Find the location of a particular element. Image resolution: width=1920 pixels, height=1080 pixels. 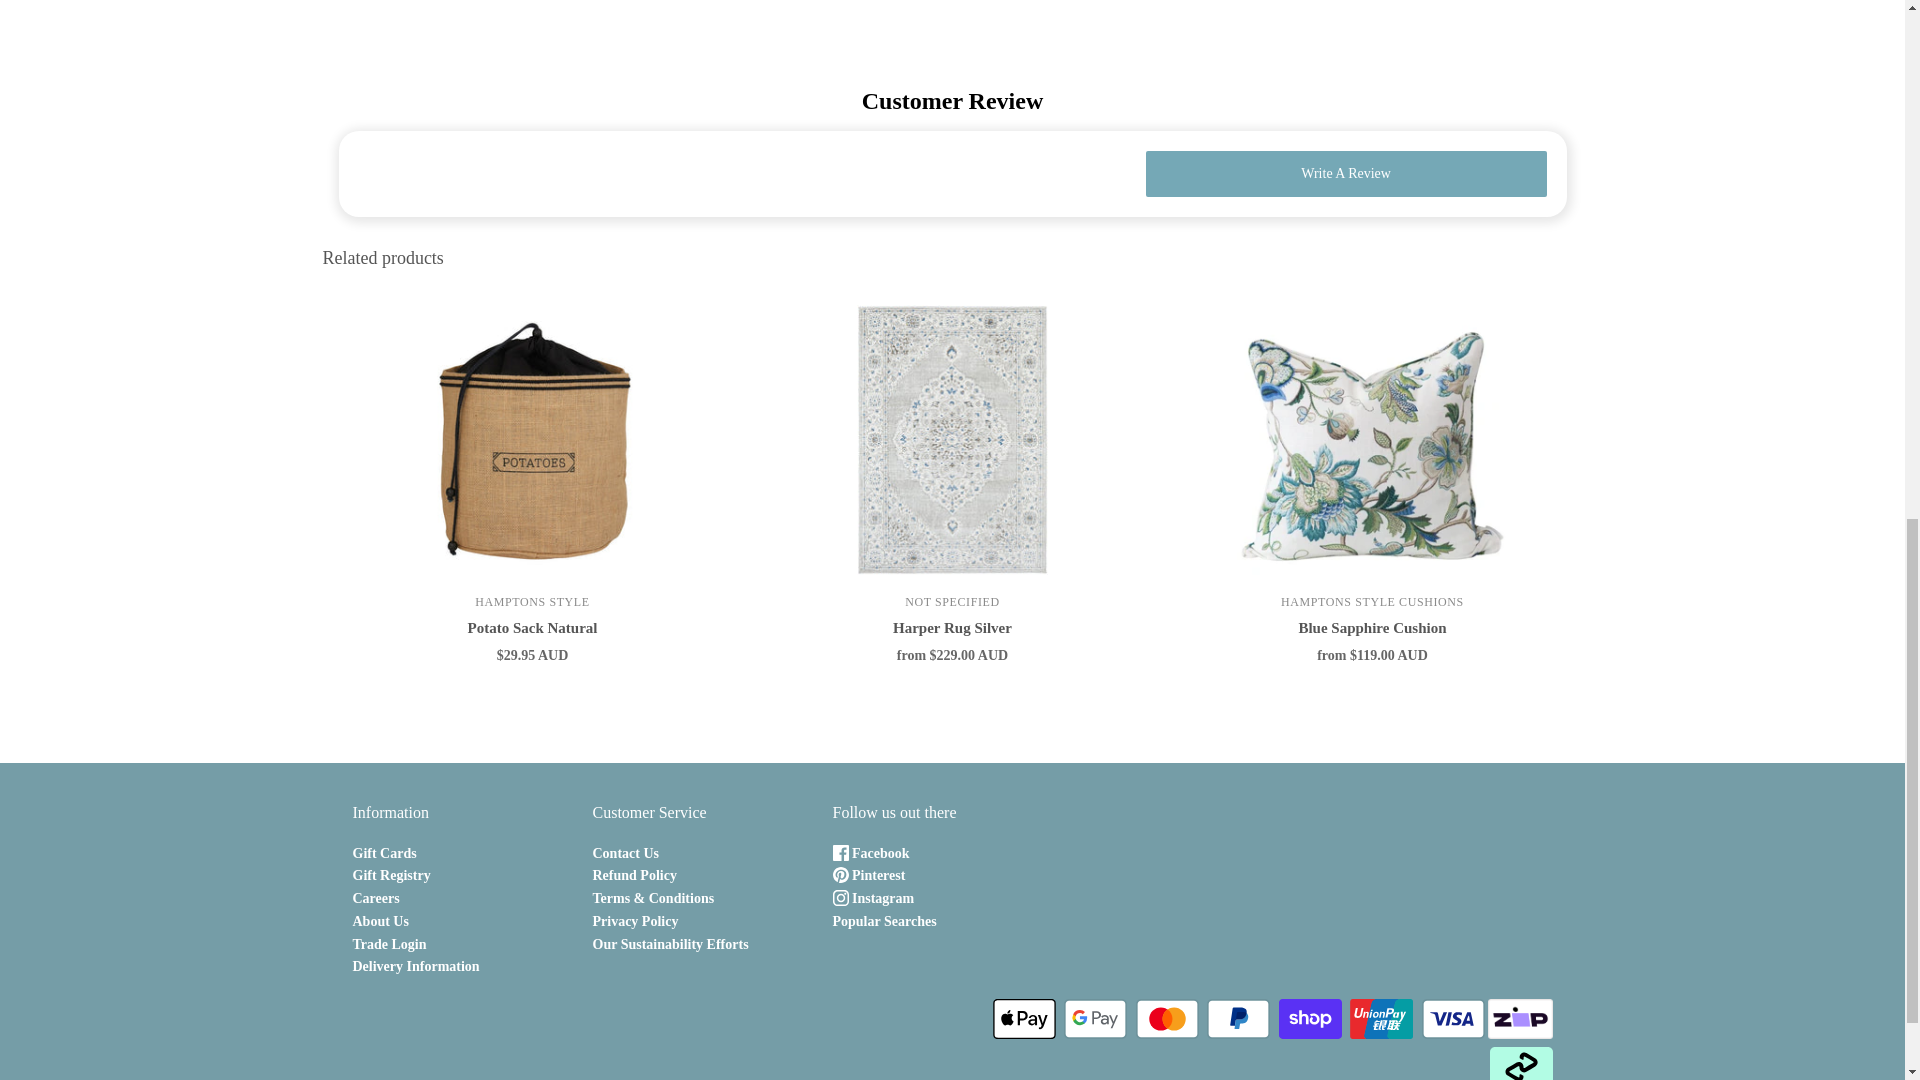

Not specified is located at coordinates (951, 602).